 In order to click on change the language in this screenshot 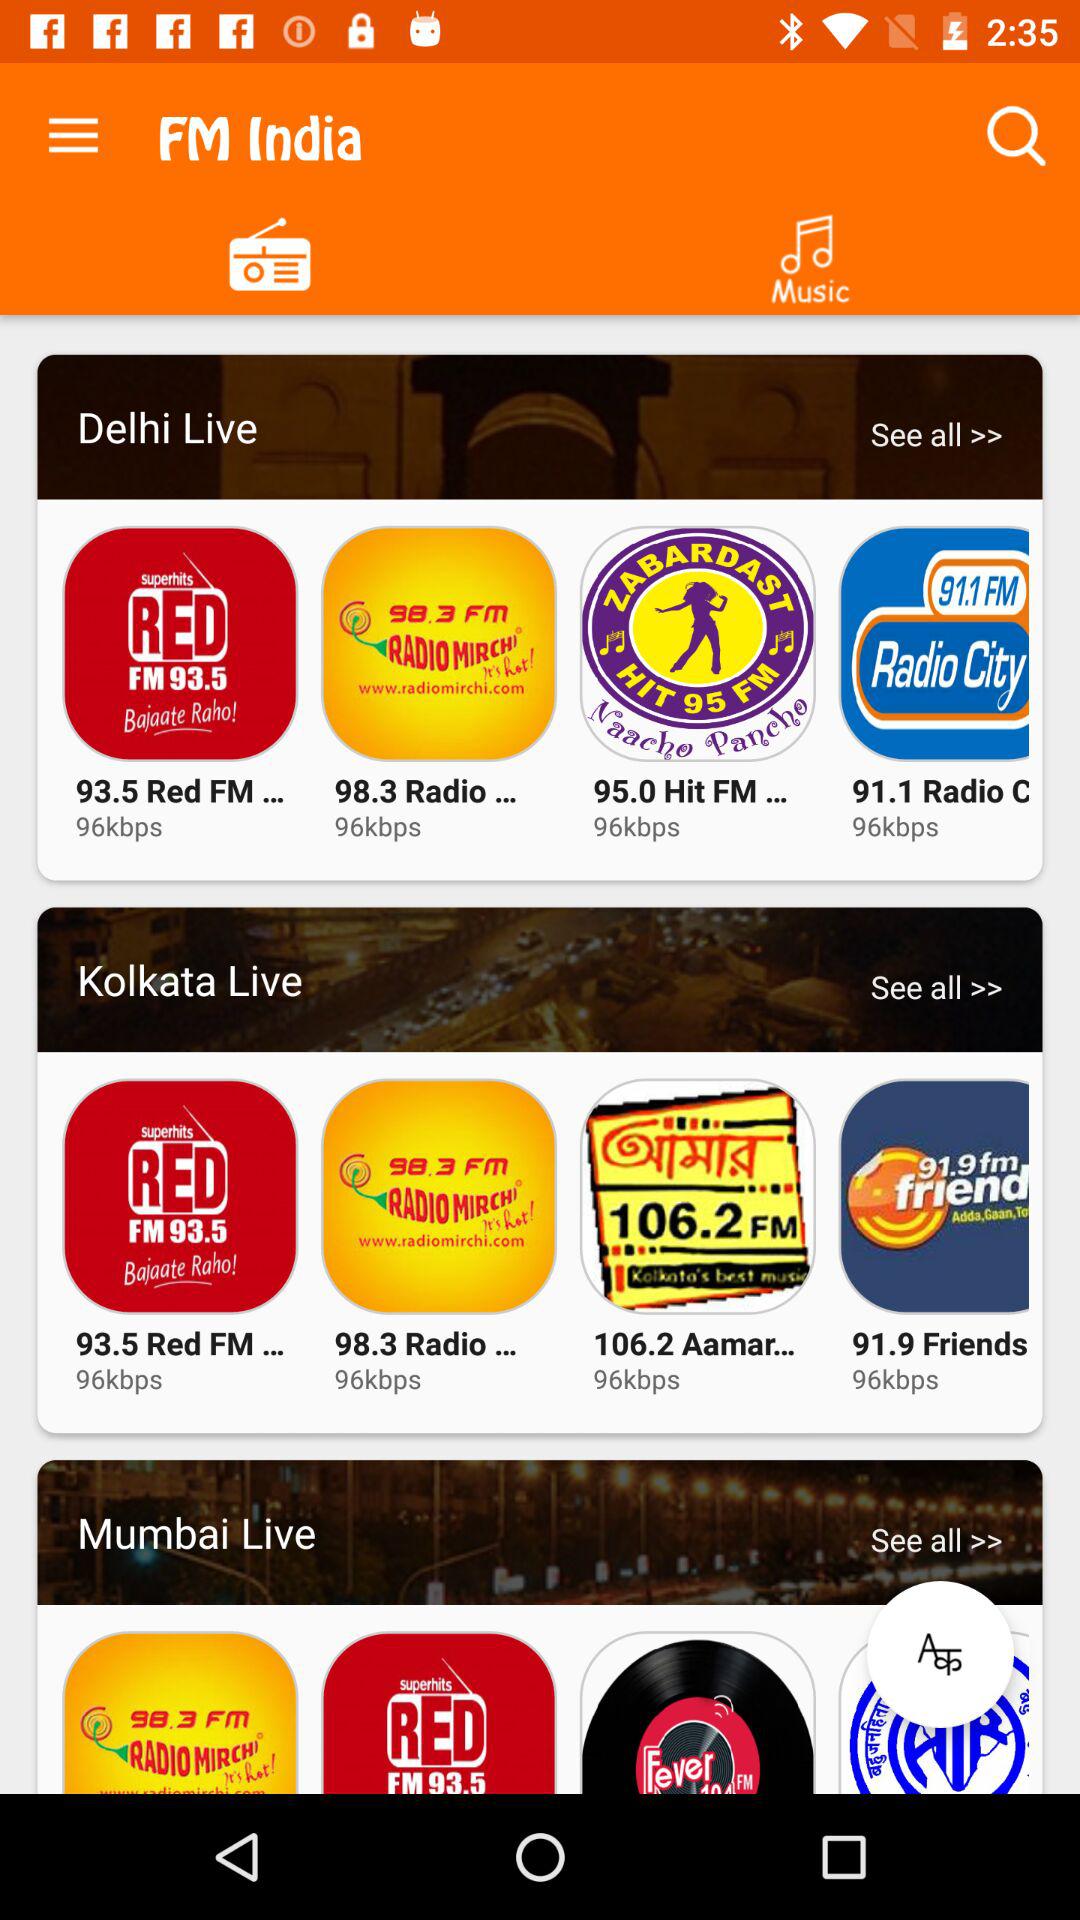, I will do `click(940, 1654)`.